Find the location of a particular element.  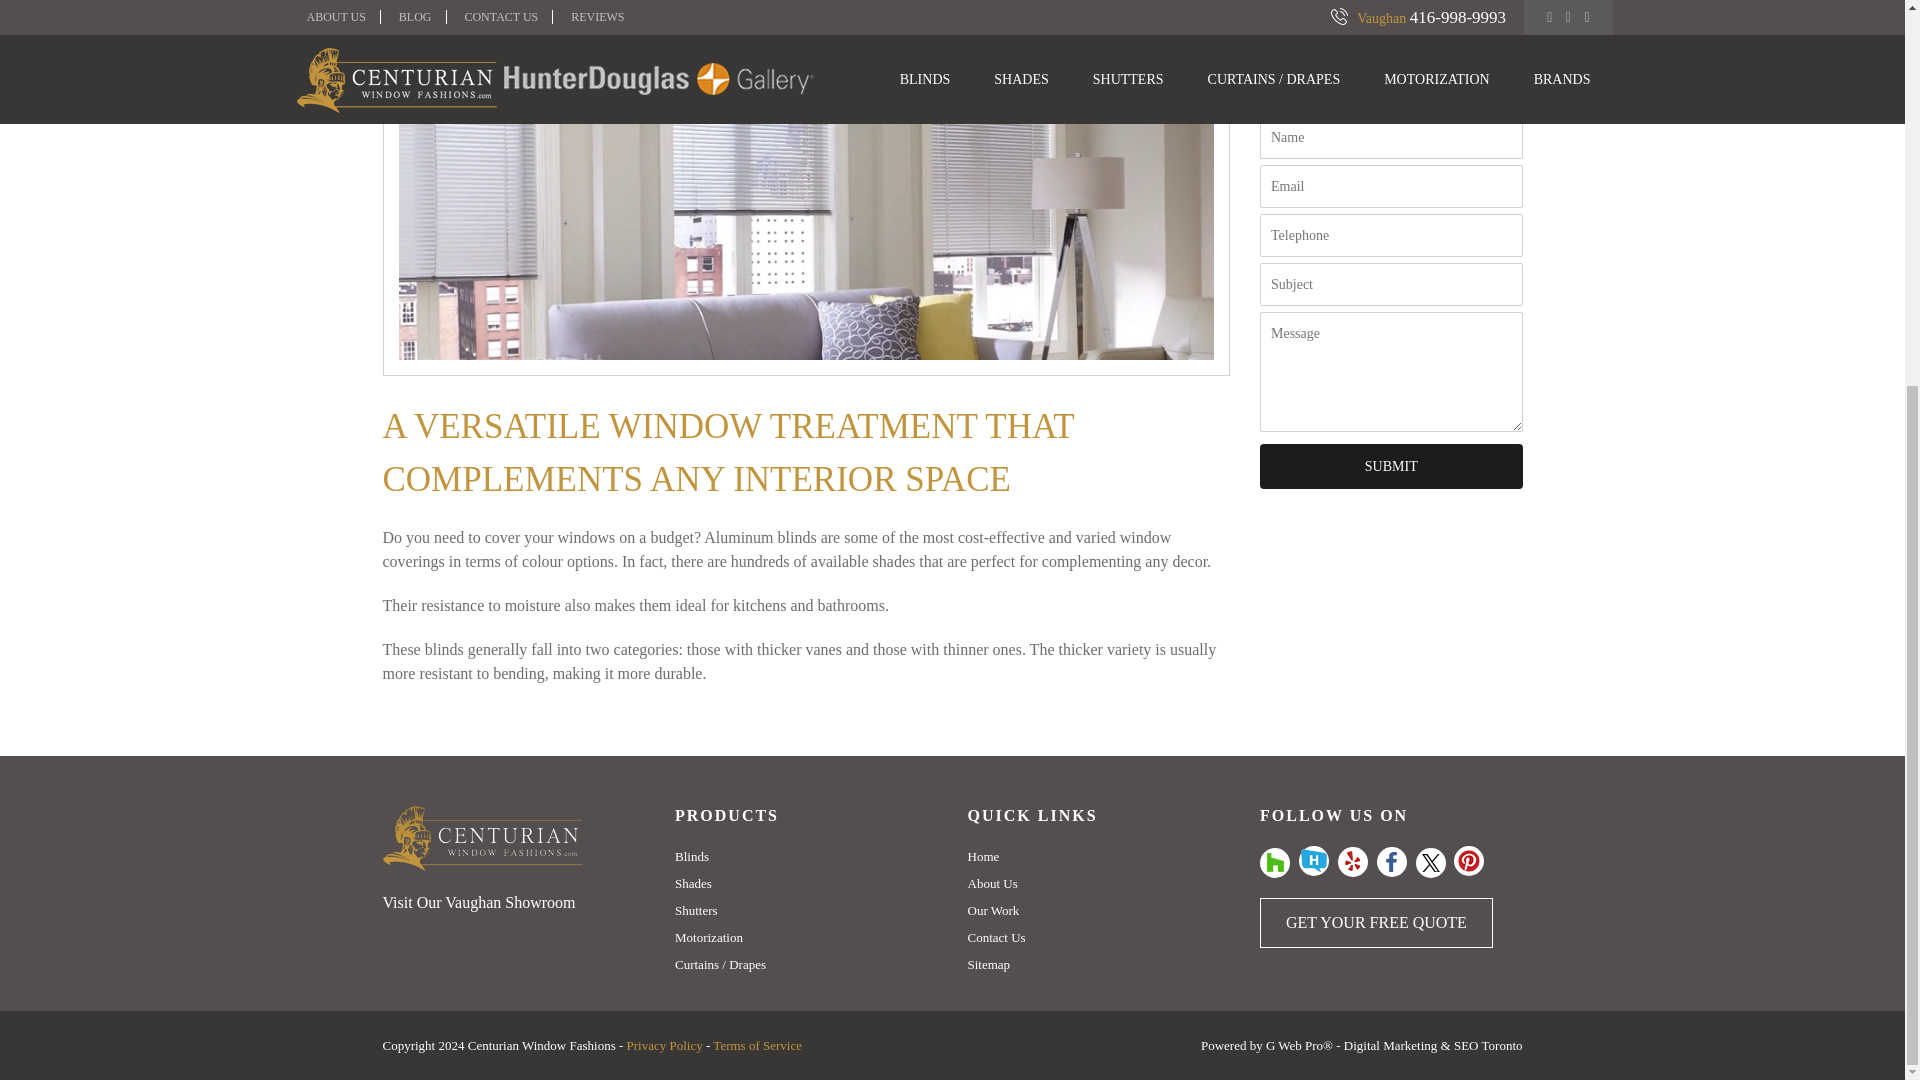

Motorization is located at coordinates (709, 937).